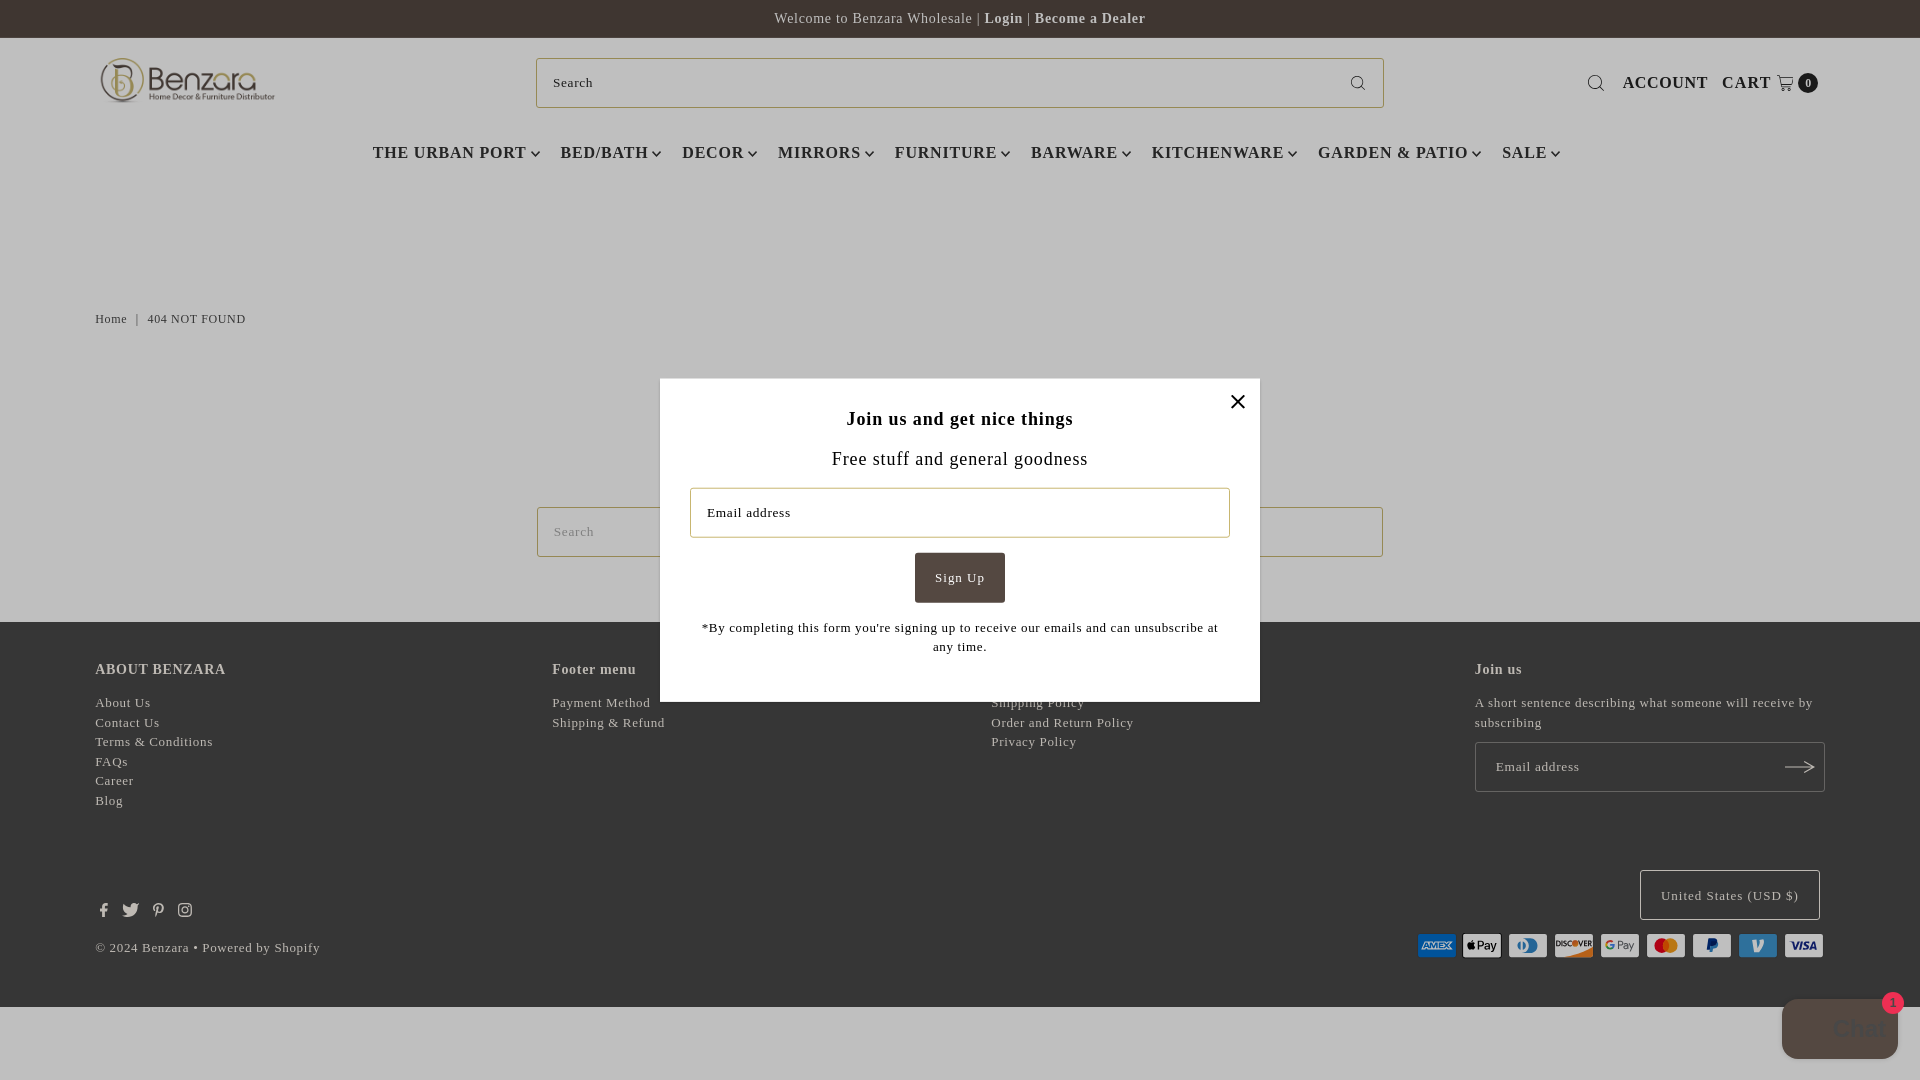 The width and height of the screenshot is (1920, 1080). Describe the element at coordinates (960, 576) in the screenshot. I see `Login` at that location.